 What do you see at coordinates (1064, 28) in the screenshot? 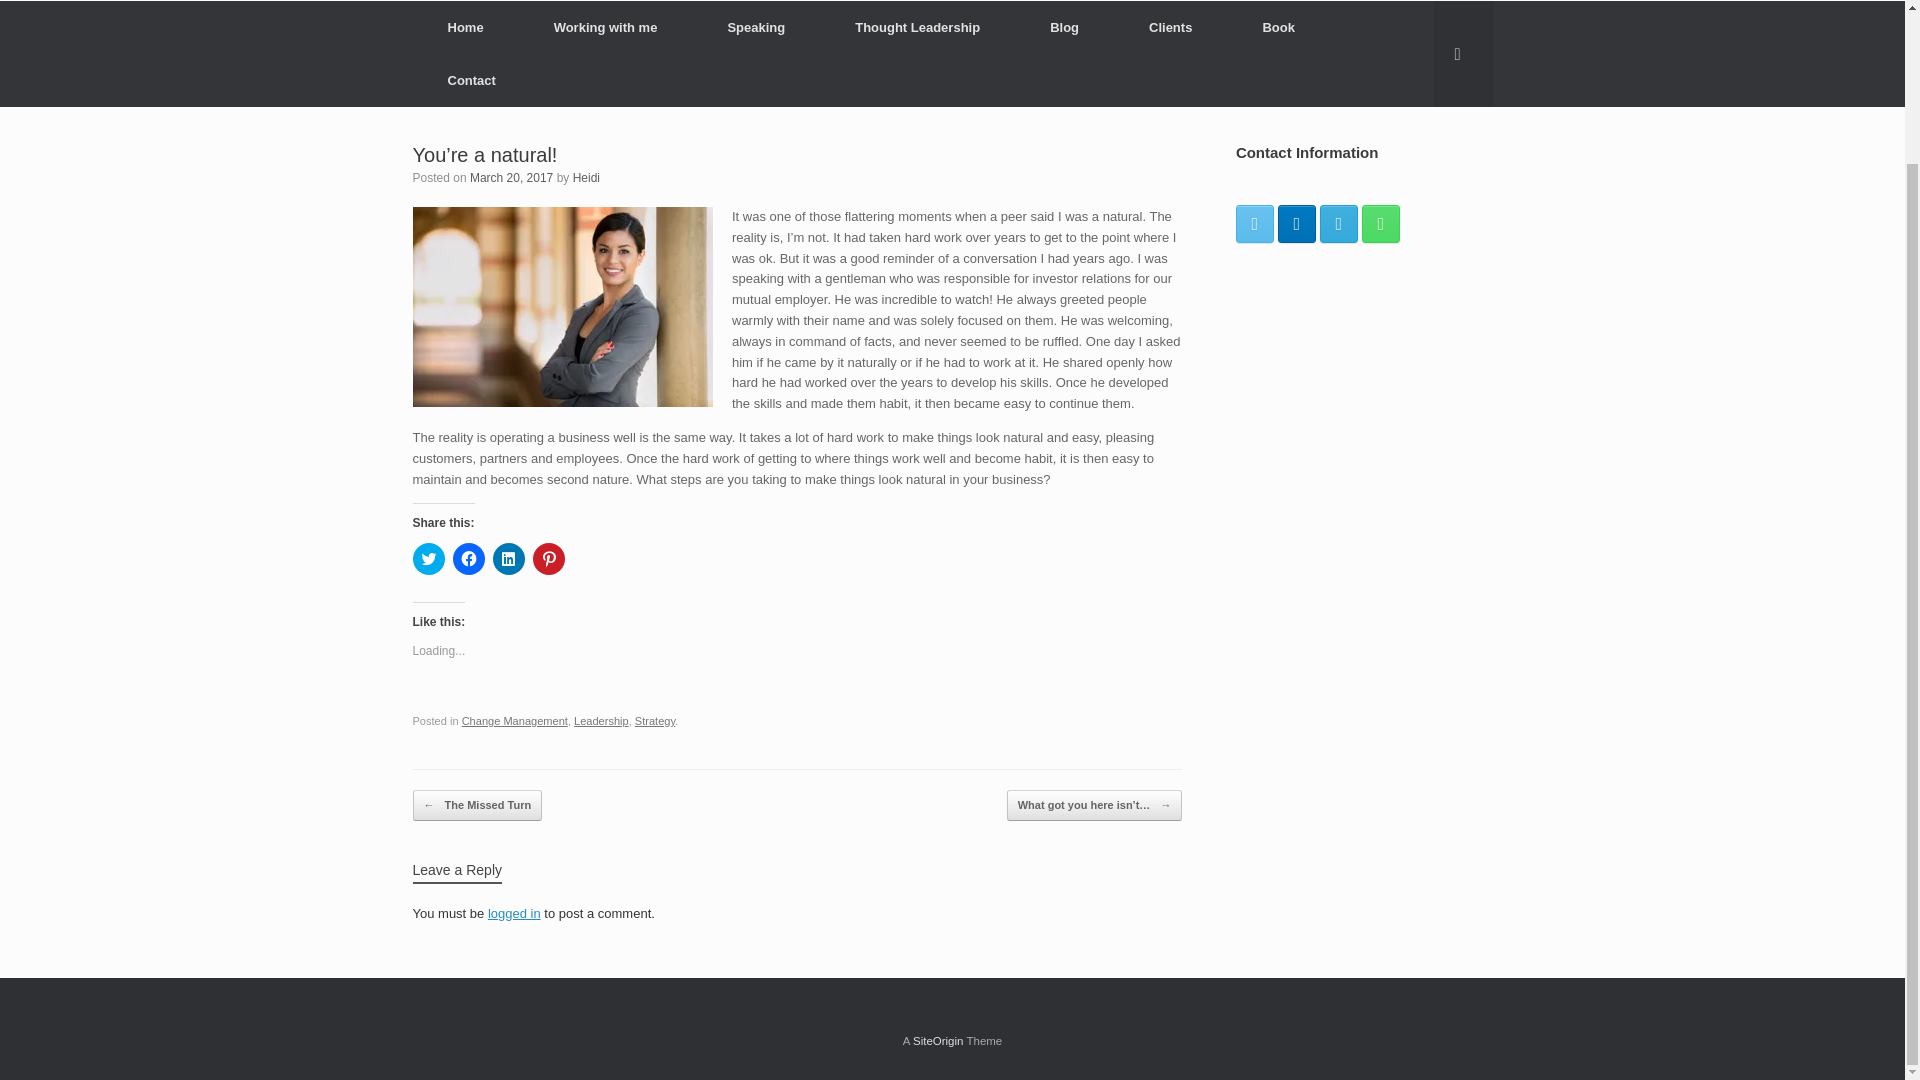
I see `Blog` at bounding box center [1064, 28].